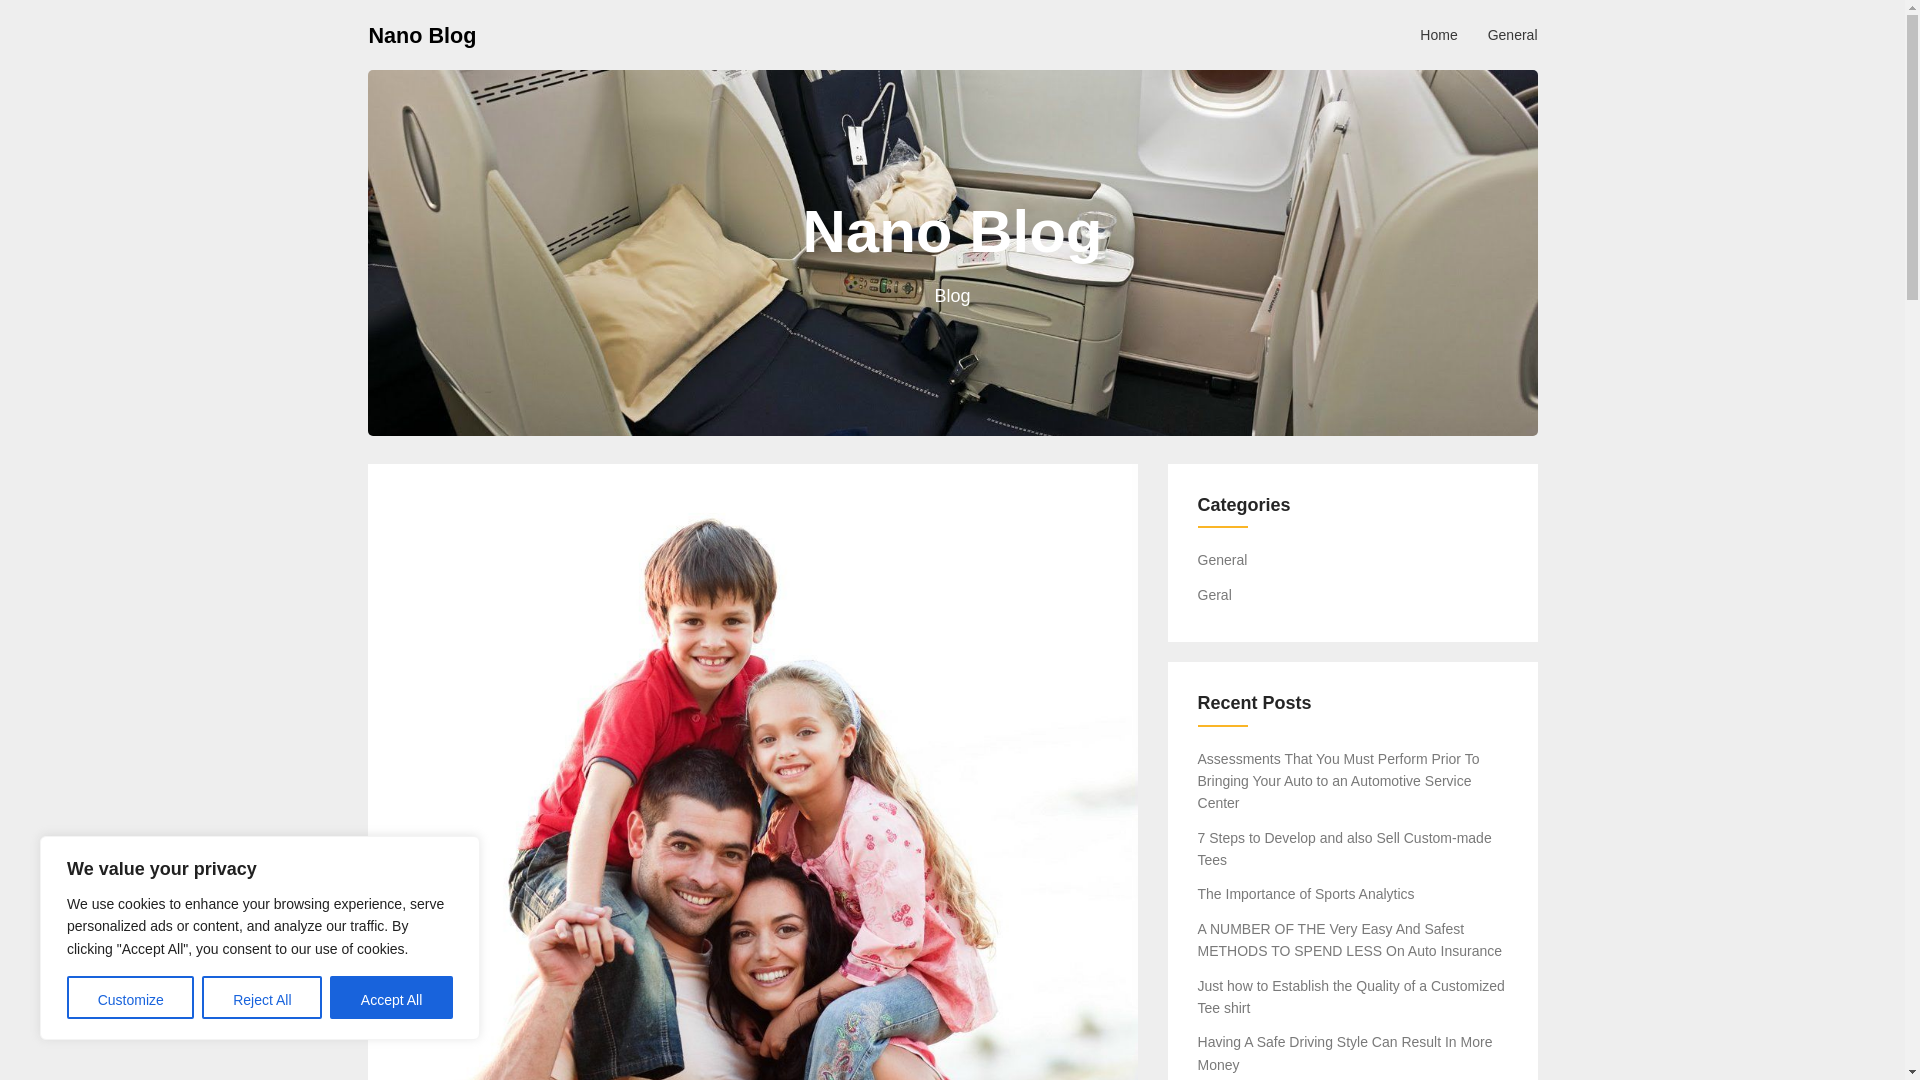  I want to click on General, so click(1223, 560).